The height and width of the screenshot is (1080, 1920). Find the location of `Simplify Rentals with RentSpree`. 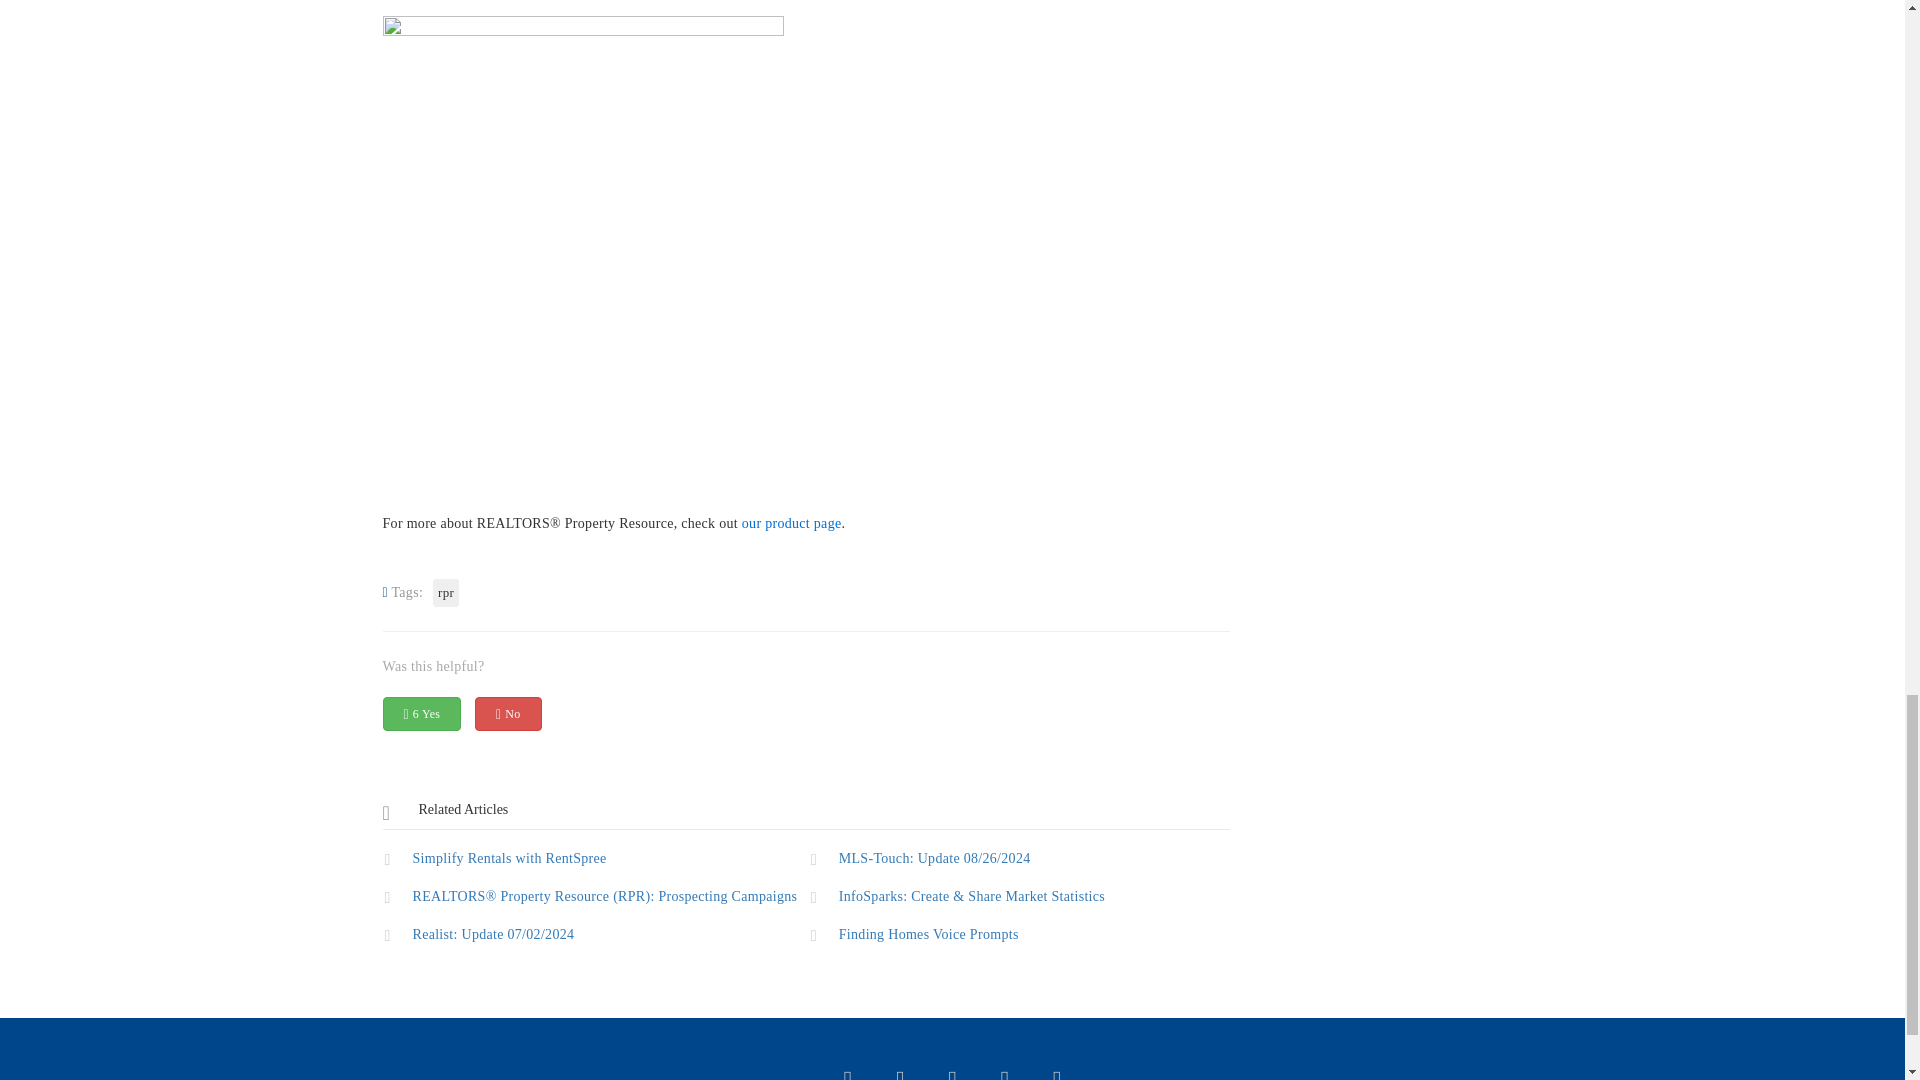

Simplify Rentals with RentSpree is located at coordinates (592, 857).